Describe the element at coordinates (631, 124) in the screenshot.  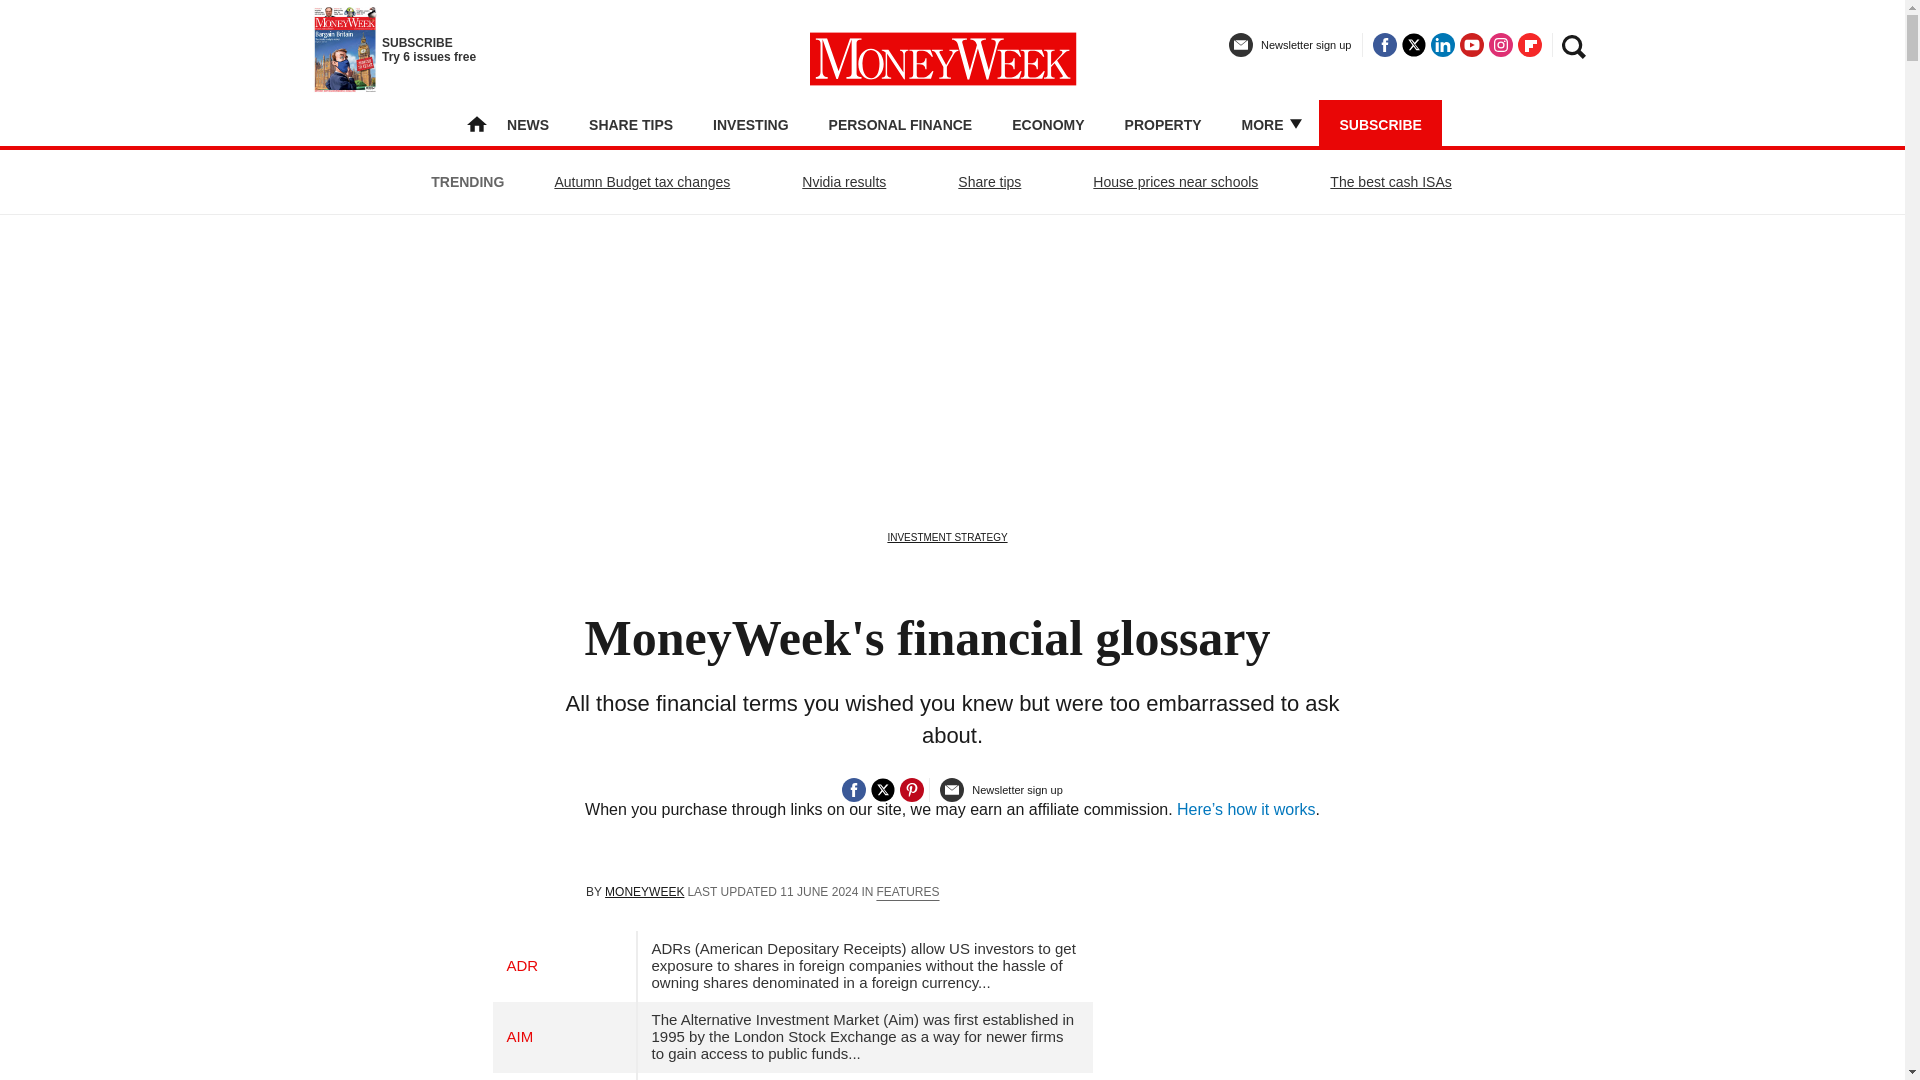
I see `SHARE TIPS` at that location.